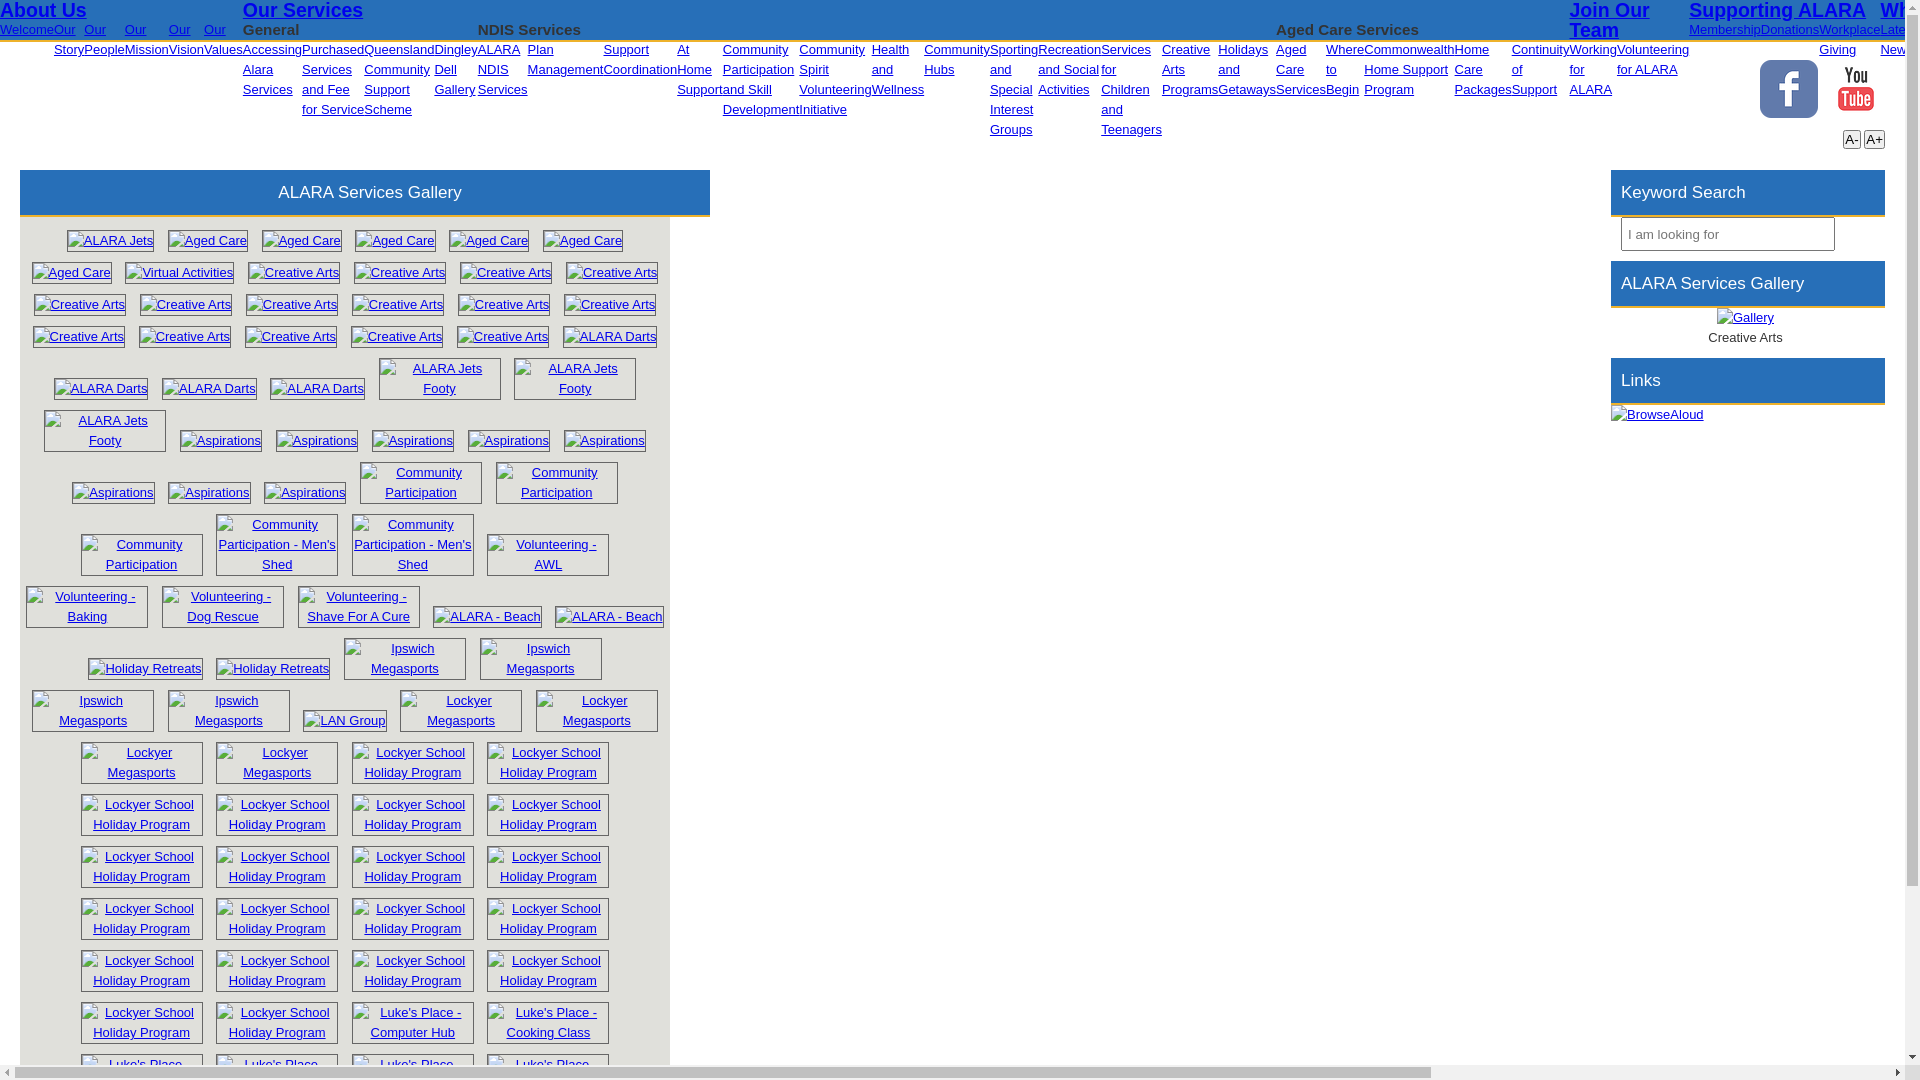 Image resolution: width=1920 pixels, height=1080 pixels. Describe the element at coordinates (541, 659) in the screenshot. I see `Ipswich Megasports` at that location.